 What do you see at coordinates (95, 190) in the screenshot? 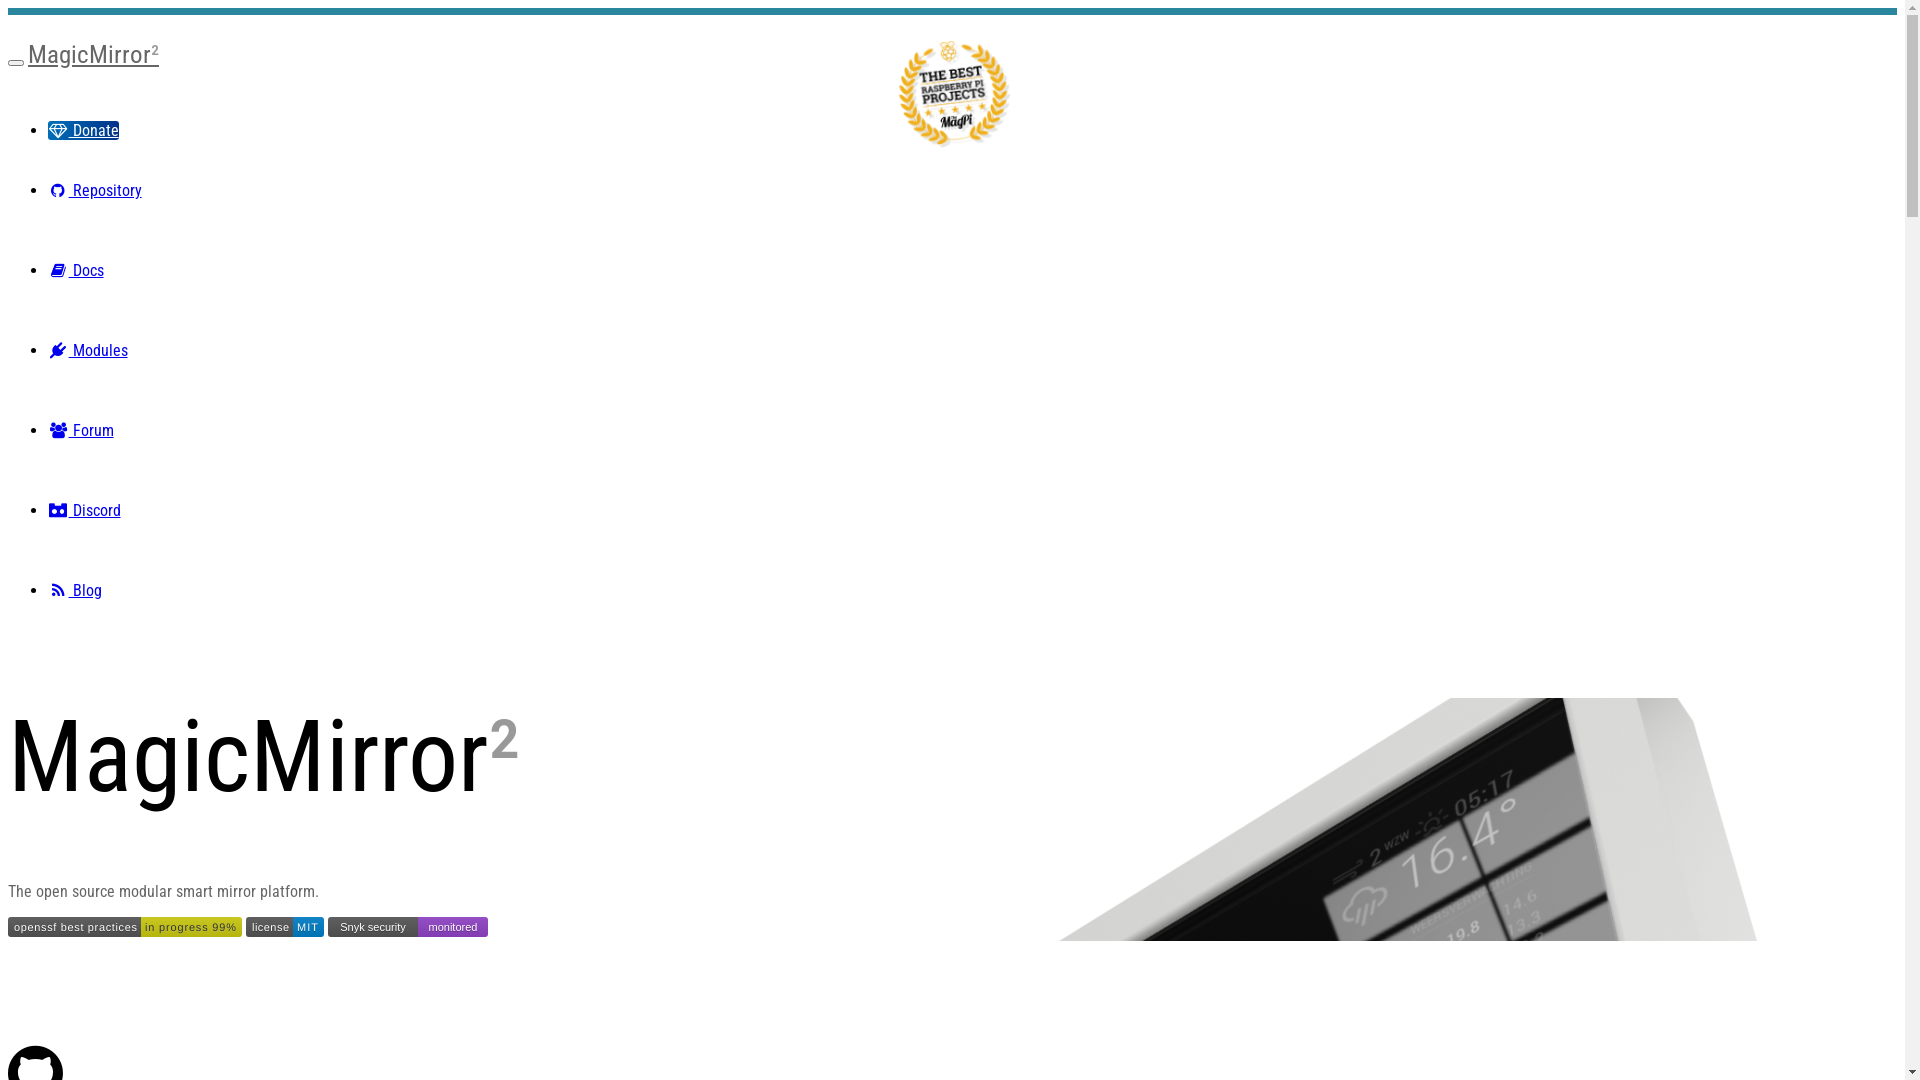
I see `Repository` at bounding box center [95, 190].